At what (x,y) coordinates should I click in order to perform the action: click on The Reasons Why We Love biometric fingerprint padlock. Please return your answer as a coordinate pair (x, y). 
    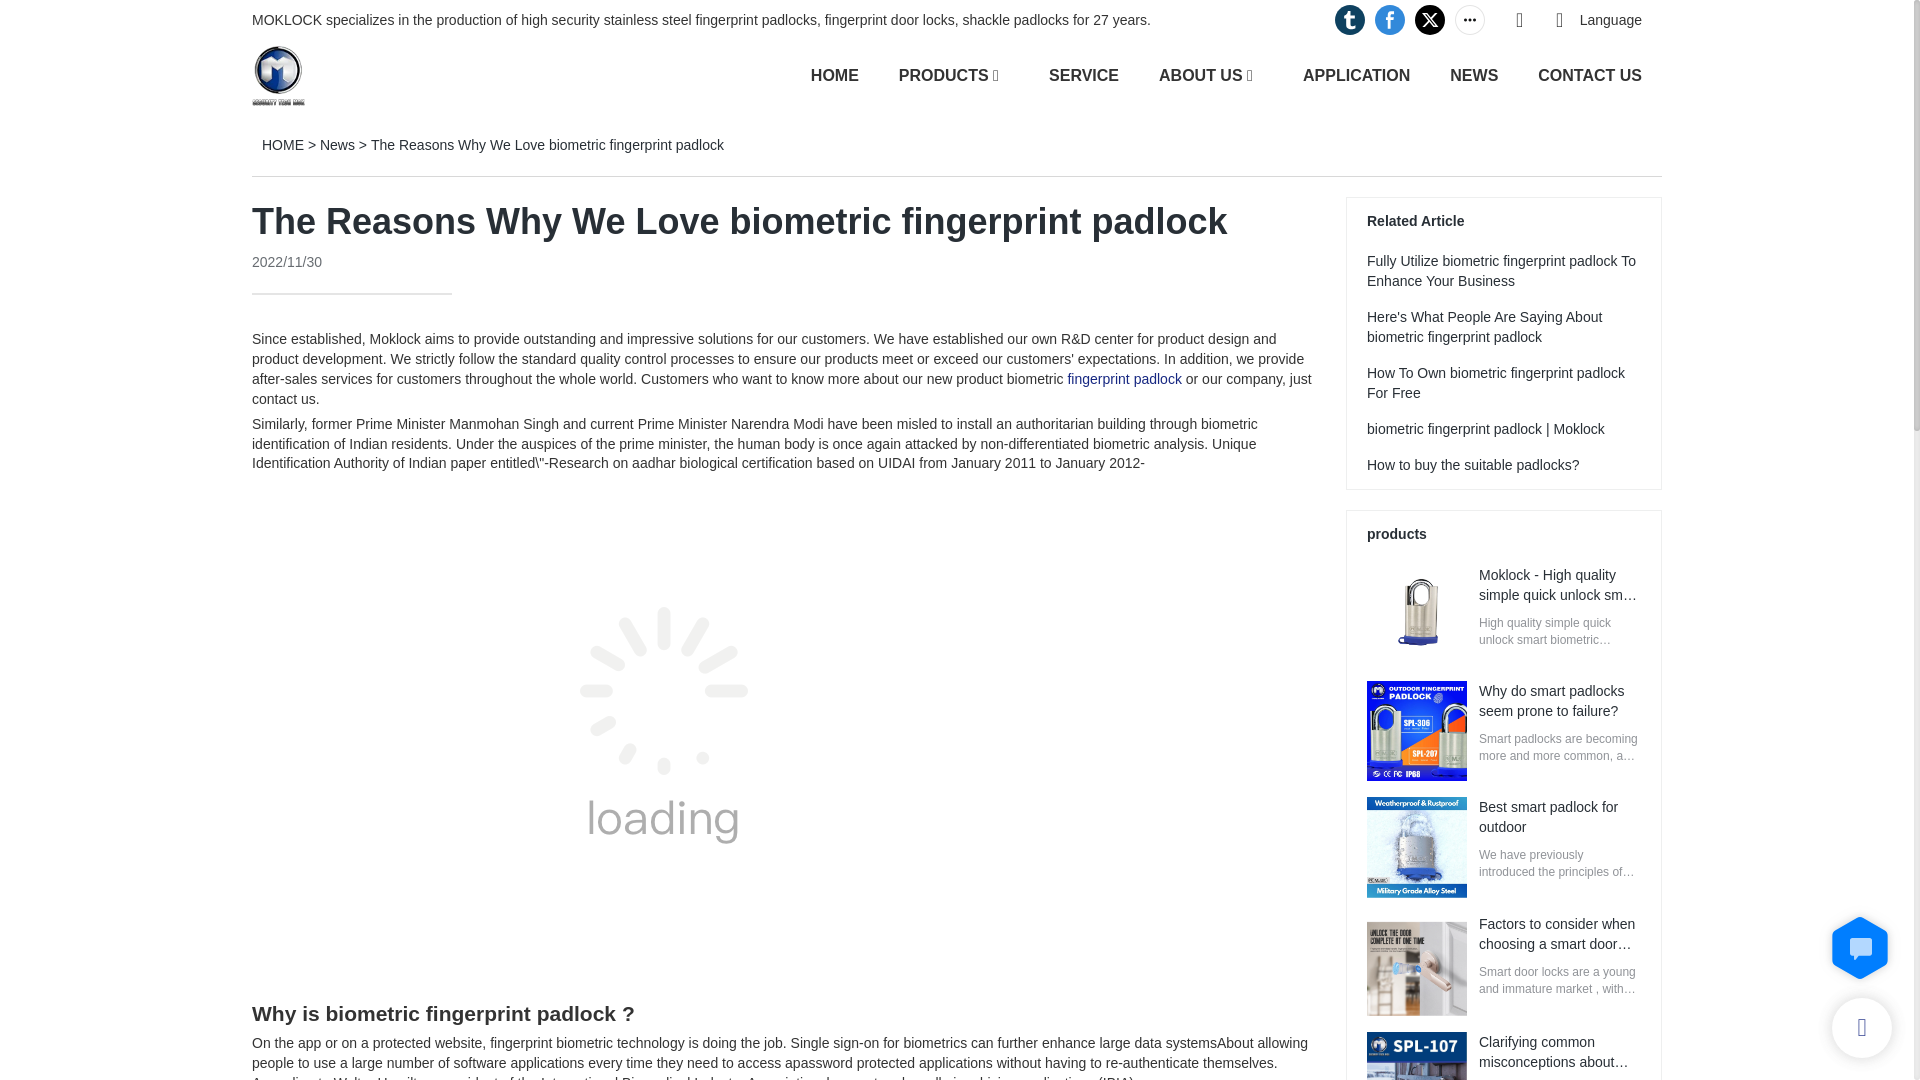
    Looking at the image, I should click on (546, 145).